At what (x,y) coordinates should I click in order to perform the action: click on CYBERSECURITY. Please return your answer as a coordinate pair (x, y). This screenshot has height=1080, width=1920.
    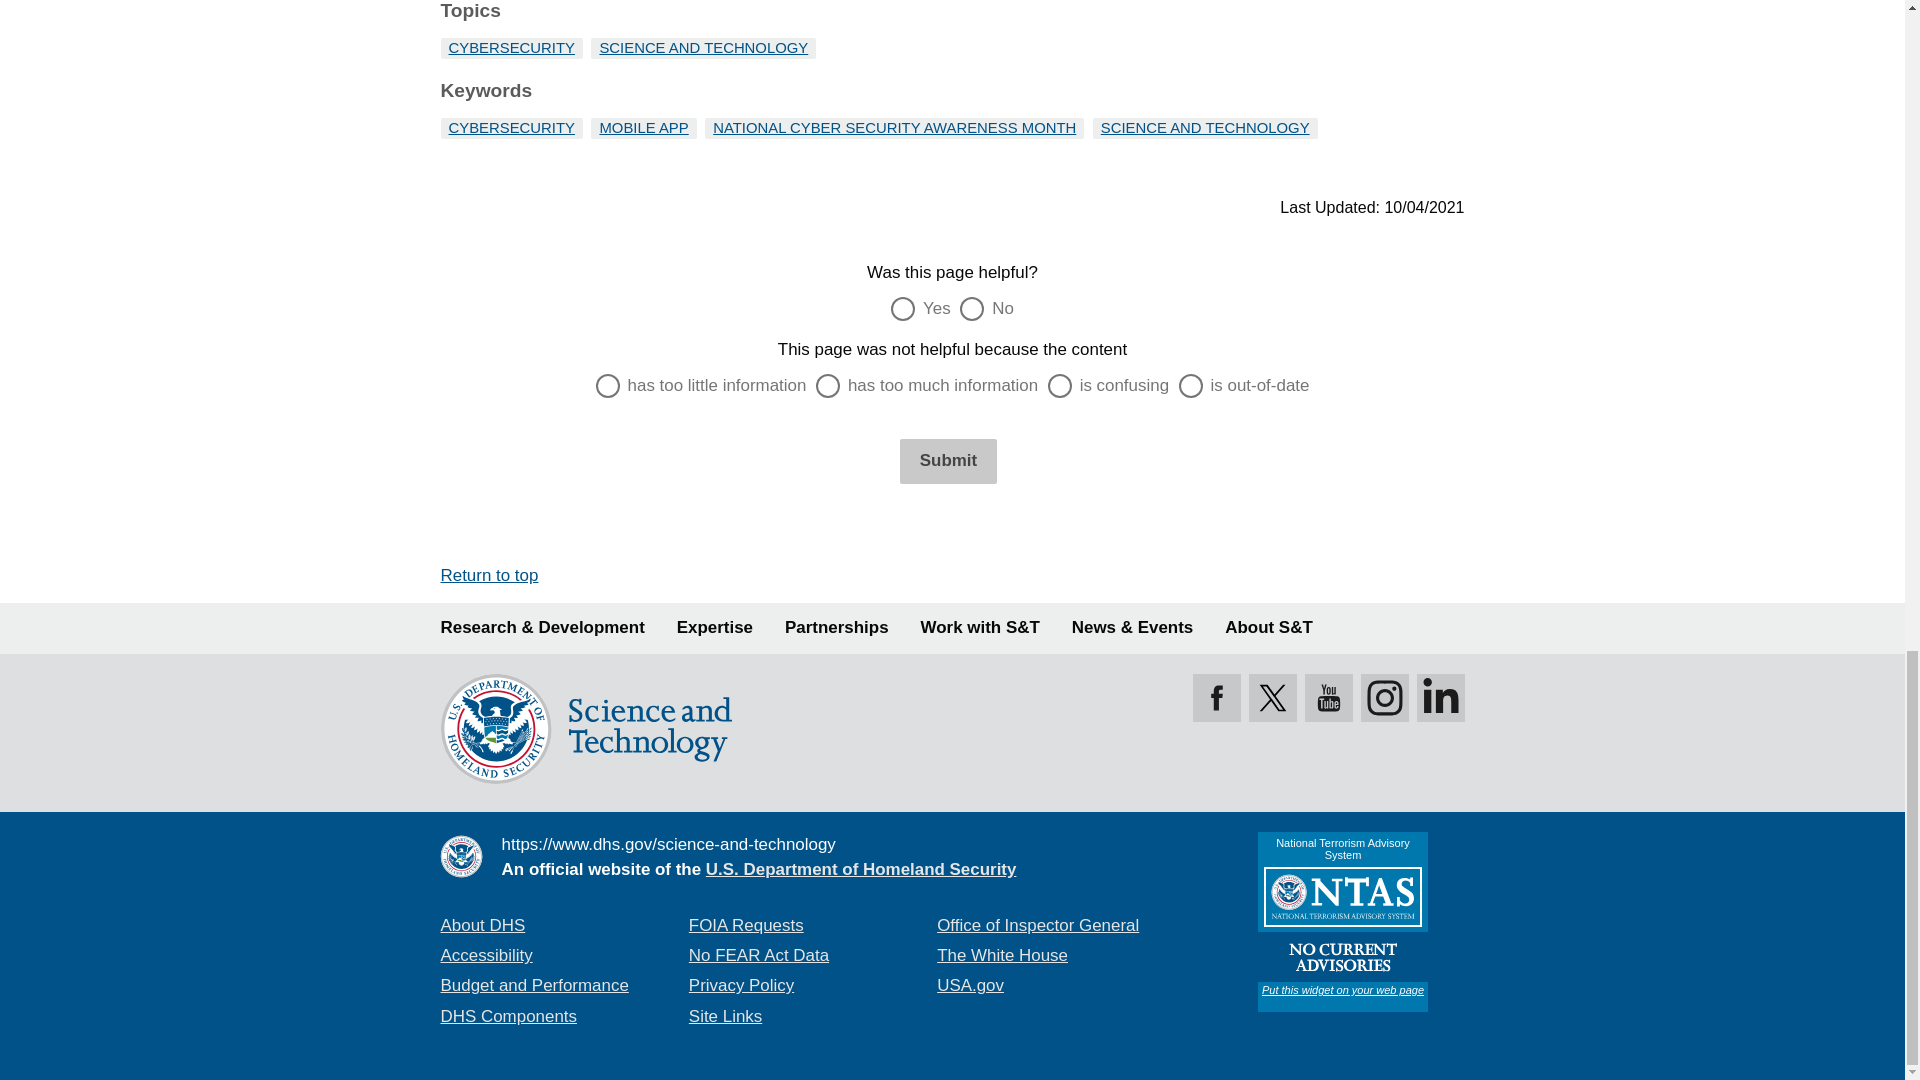
    Looking at the image, I should click on (510, 128).